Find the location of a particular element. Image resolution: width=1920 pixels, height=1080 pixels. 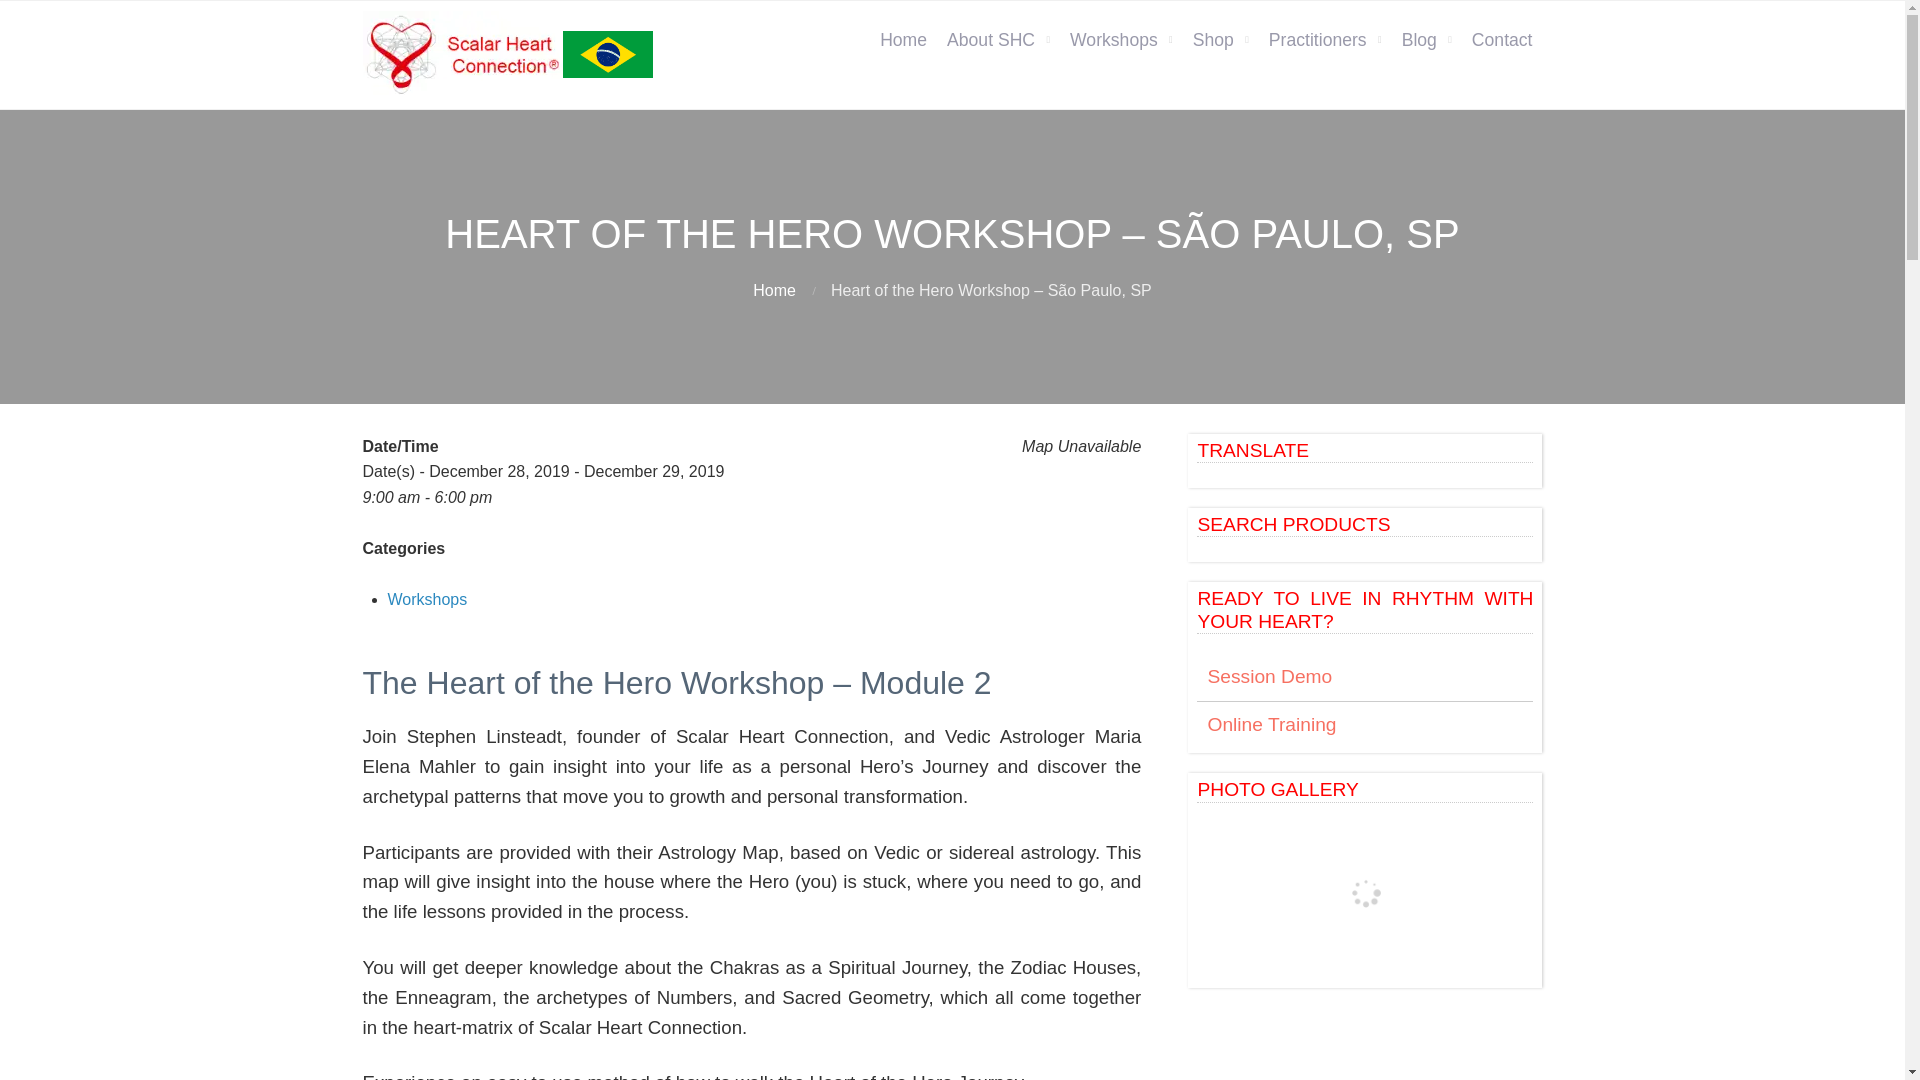

Workshops is located at coordinates (428, 599).